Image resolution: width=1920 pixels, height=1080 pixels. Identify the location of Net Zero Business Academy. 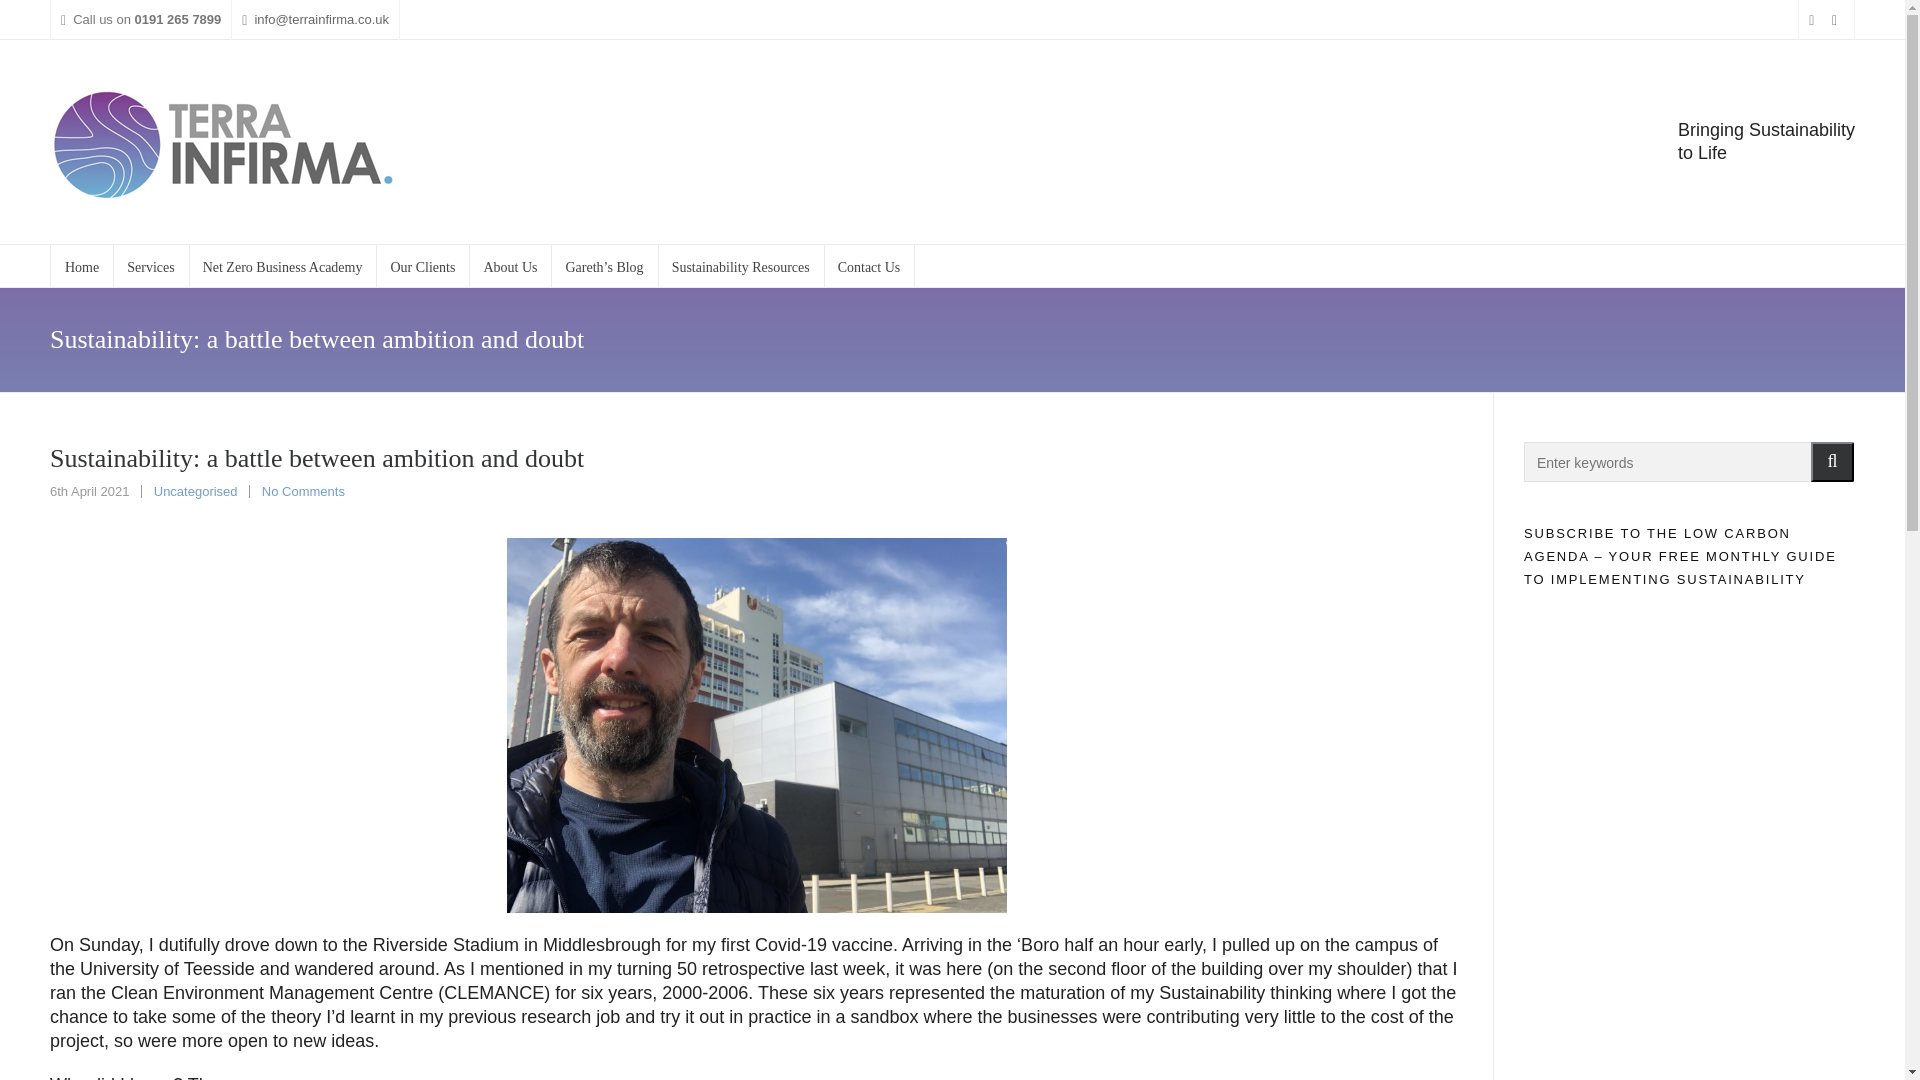
(283, 266).